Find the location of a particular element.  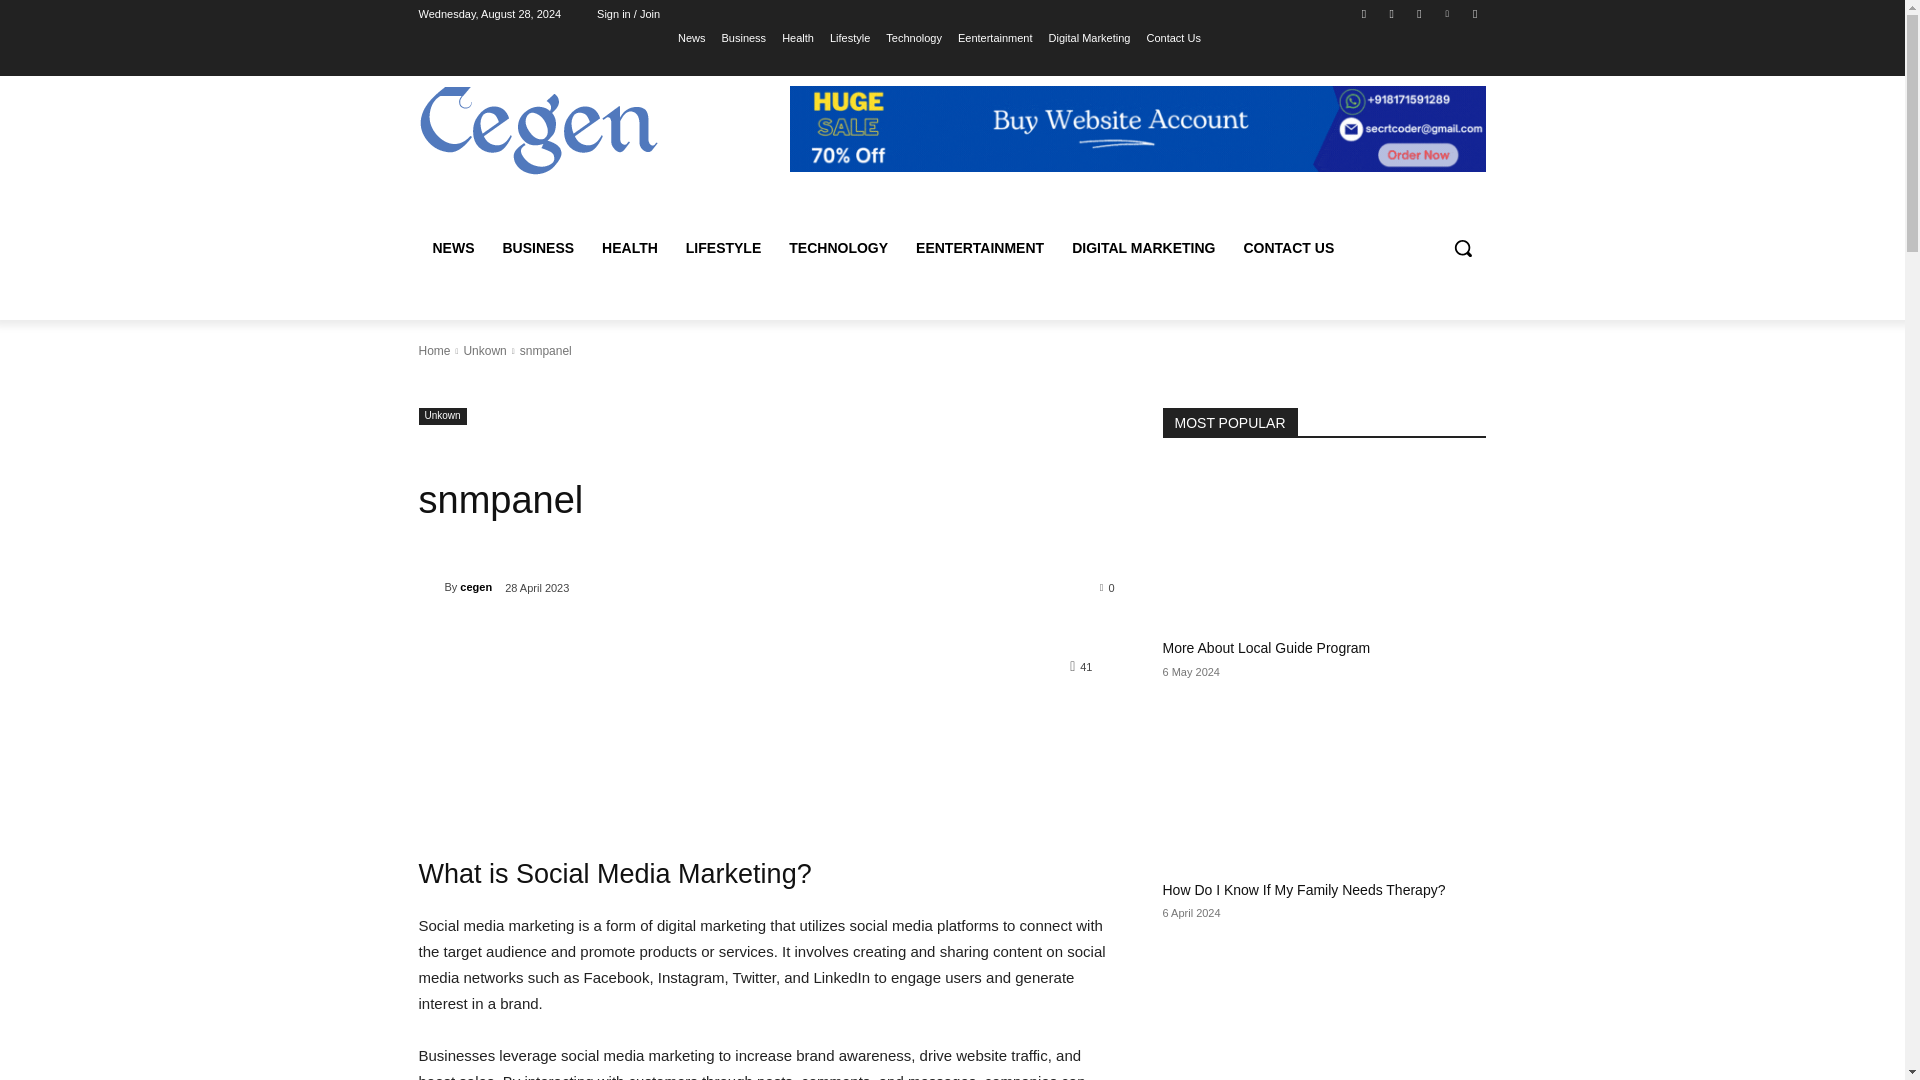

NEWS is located at coordinates (452, 248).